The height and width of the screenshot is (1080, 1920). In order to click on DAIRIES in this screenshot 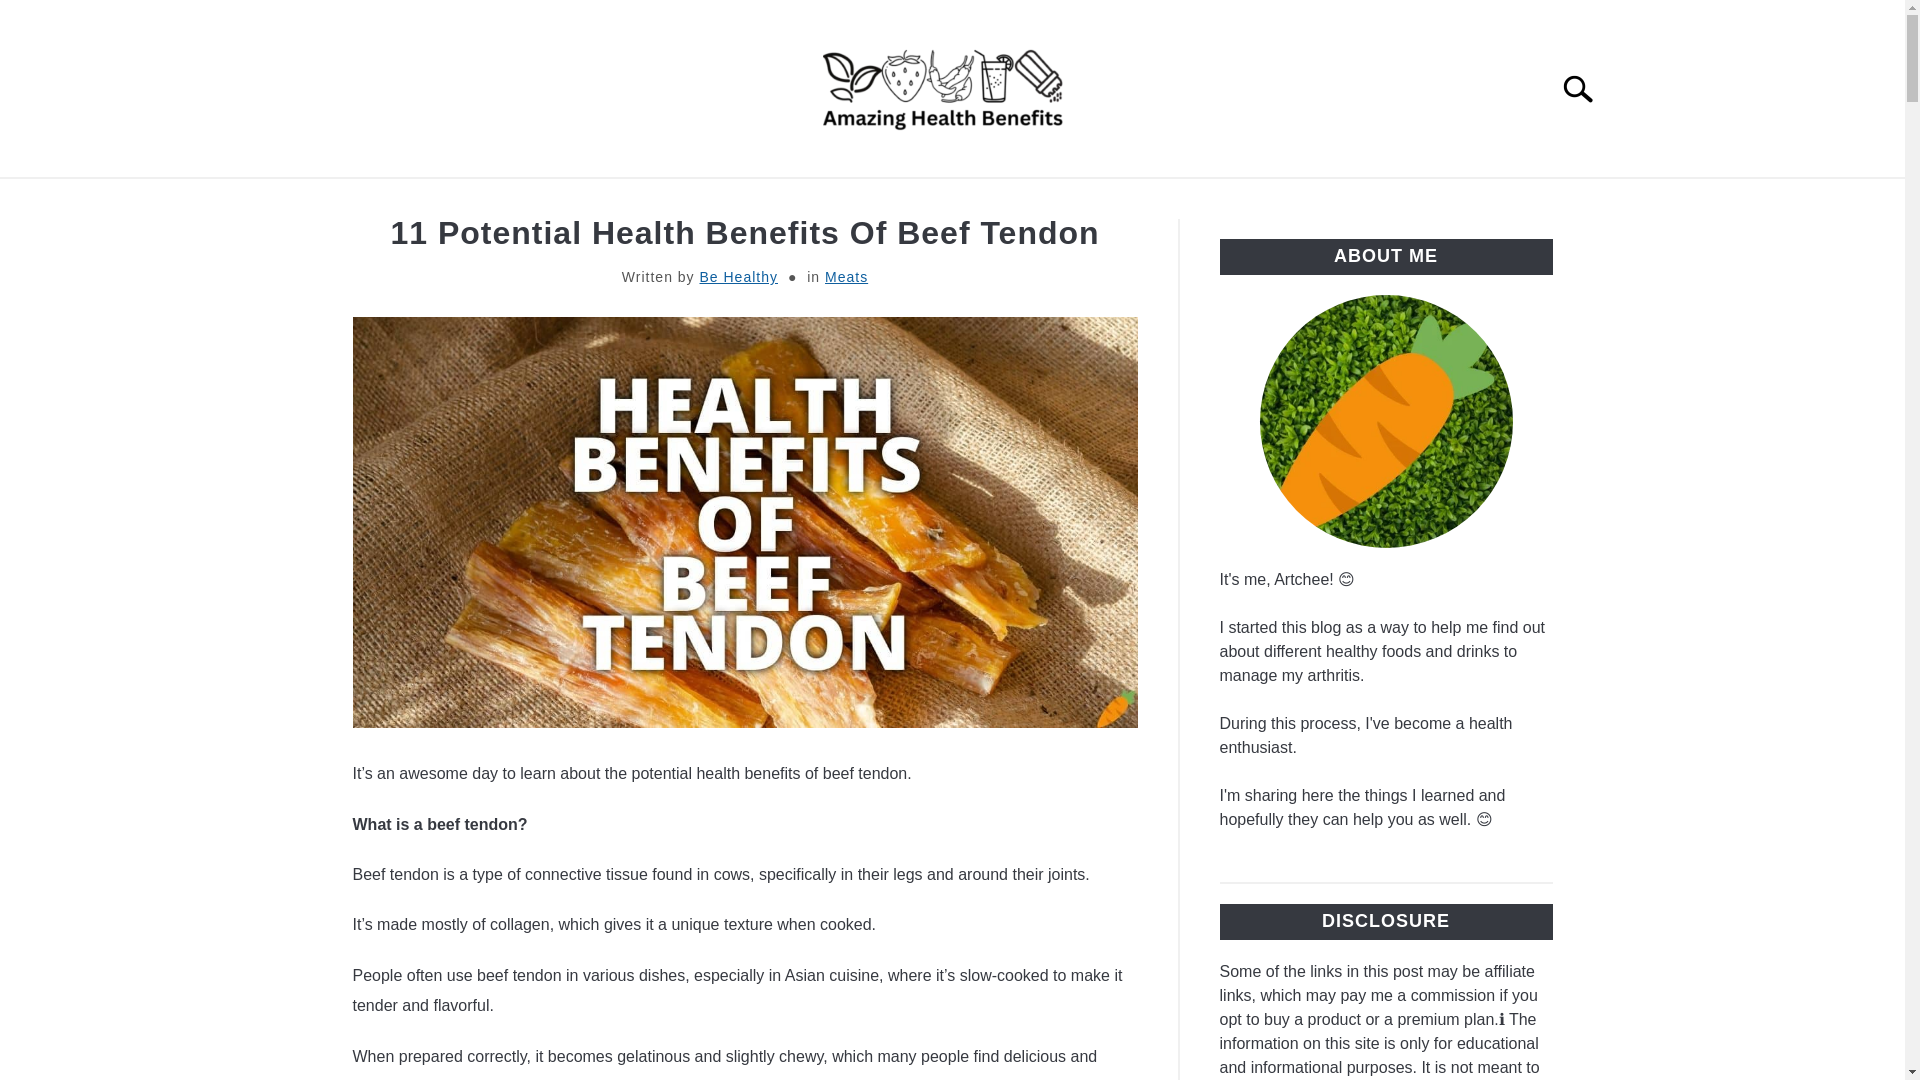, I will do `click(1264, 201)`.